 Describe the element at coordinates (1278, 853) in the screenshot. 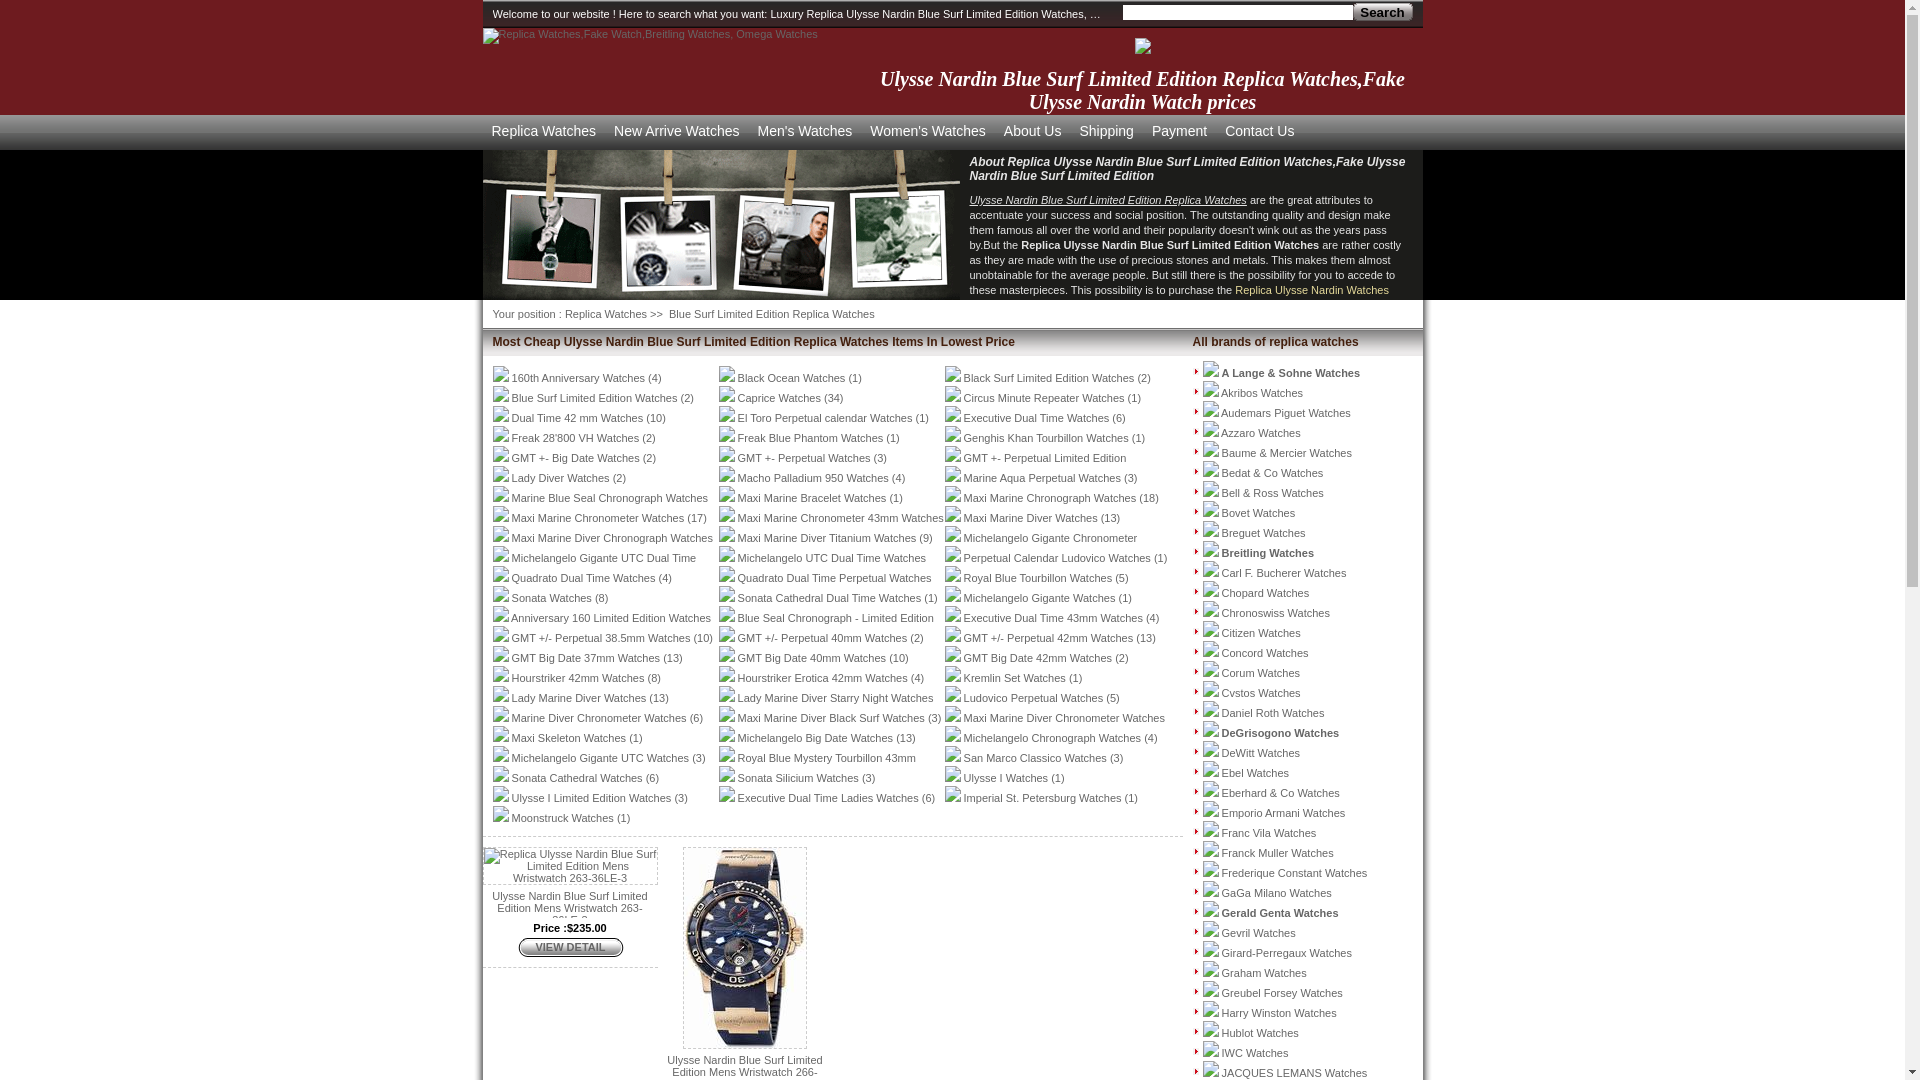

I see `Franck Muller Watches` at that location.